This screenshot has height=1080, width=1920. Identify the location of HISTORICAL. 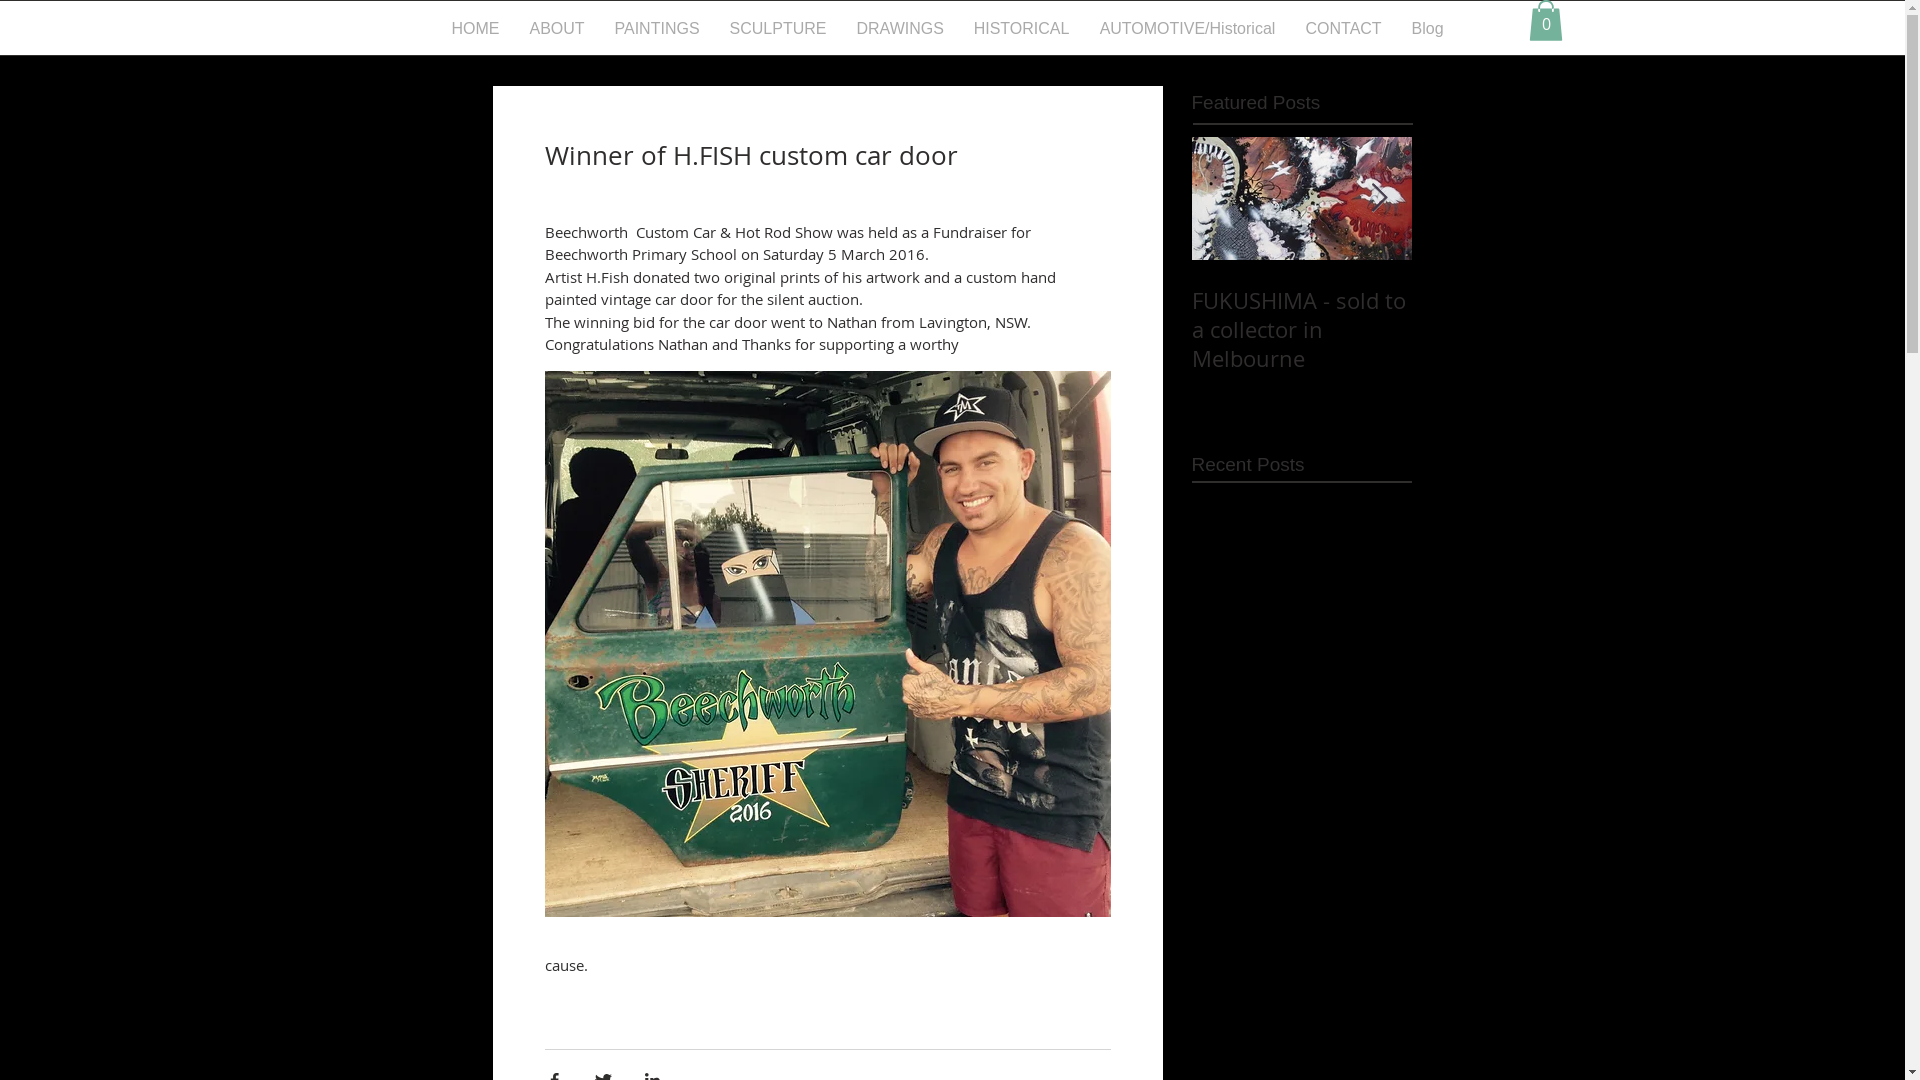
(1021, 29).